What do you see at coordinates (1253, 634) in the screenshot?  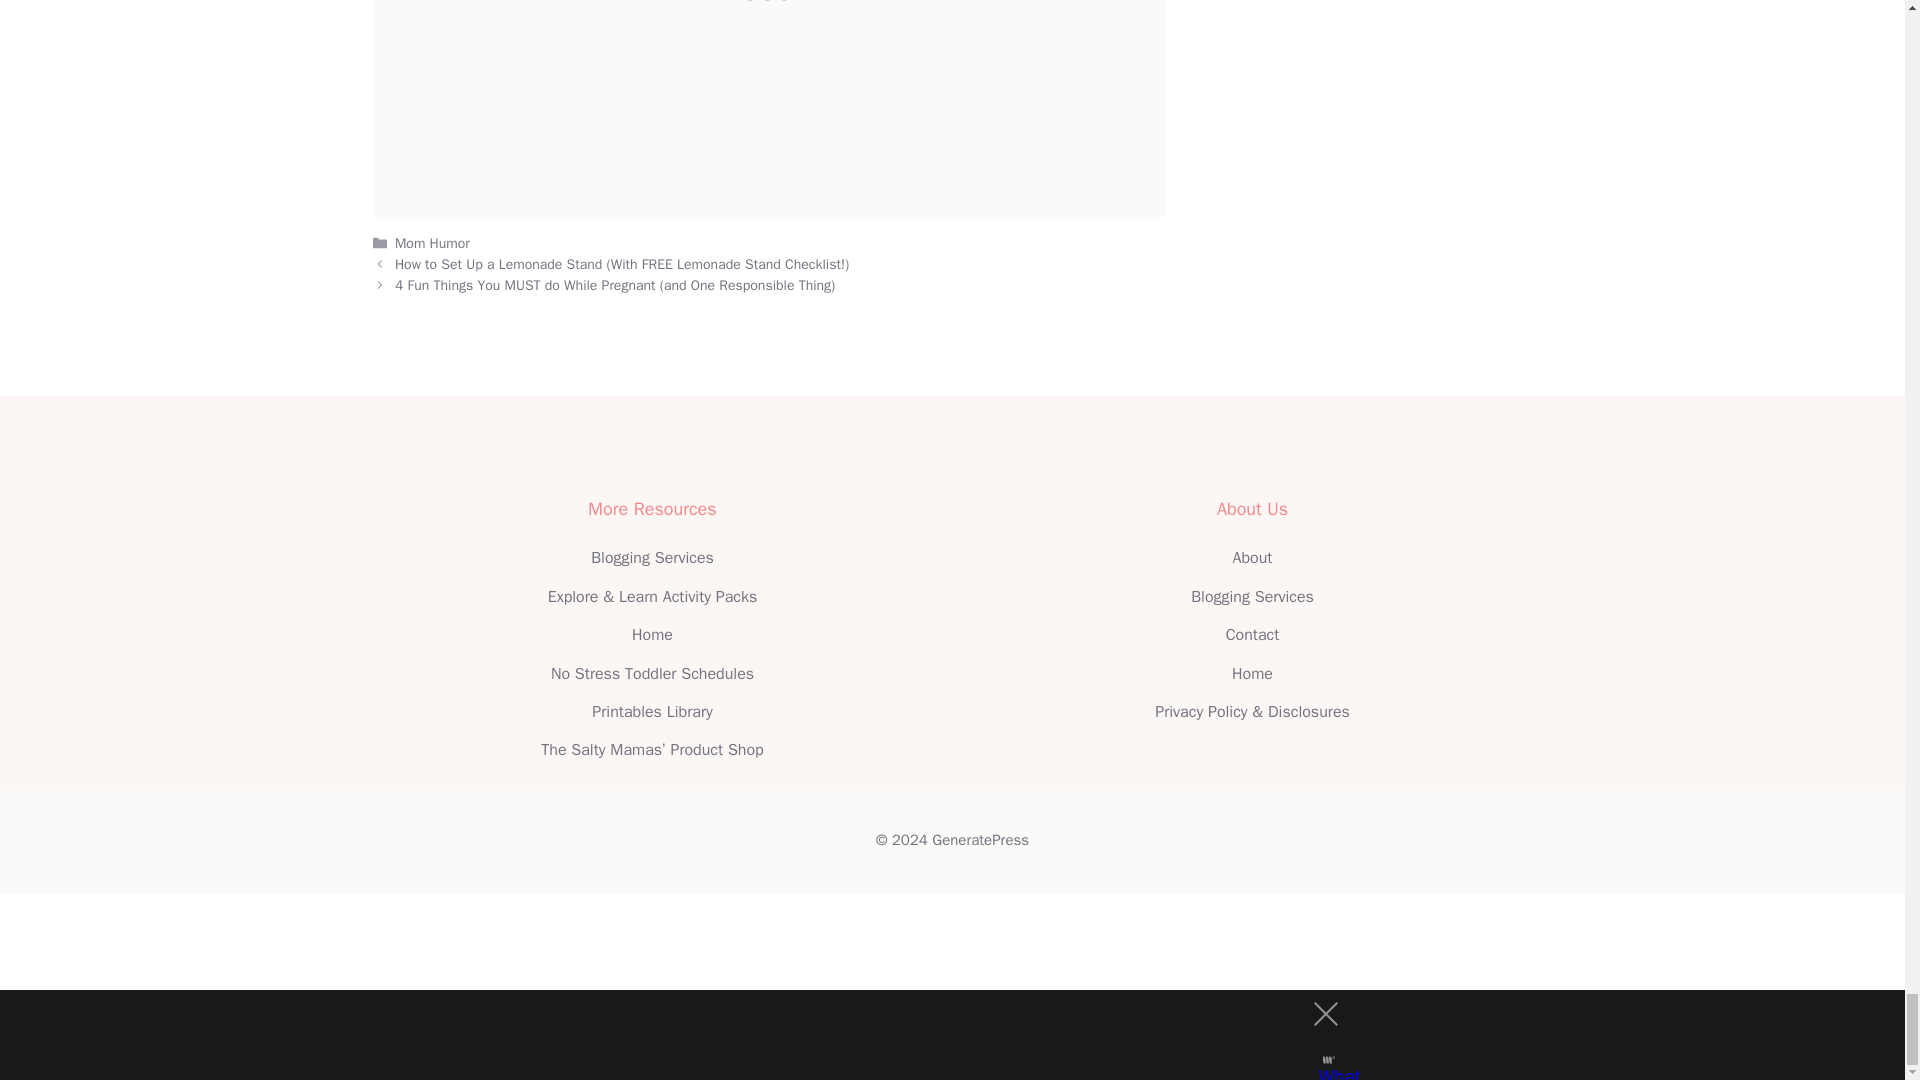 I see `Contact` at bounding box center [1253, 634].